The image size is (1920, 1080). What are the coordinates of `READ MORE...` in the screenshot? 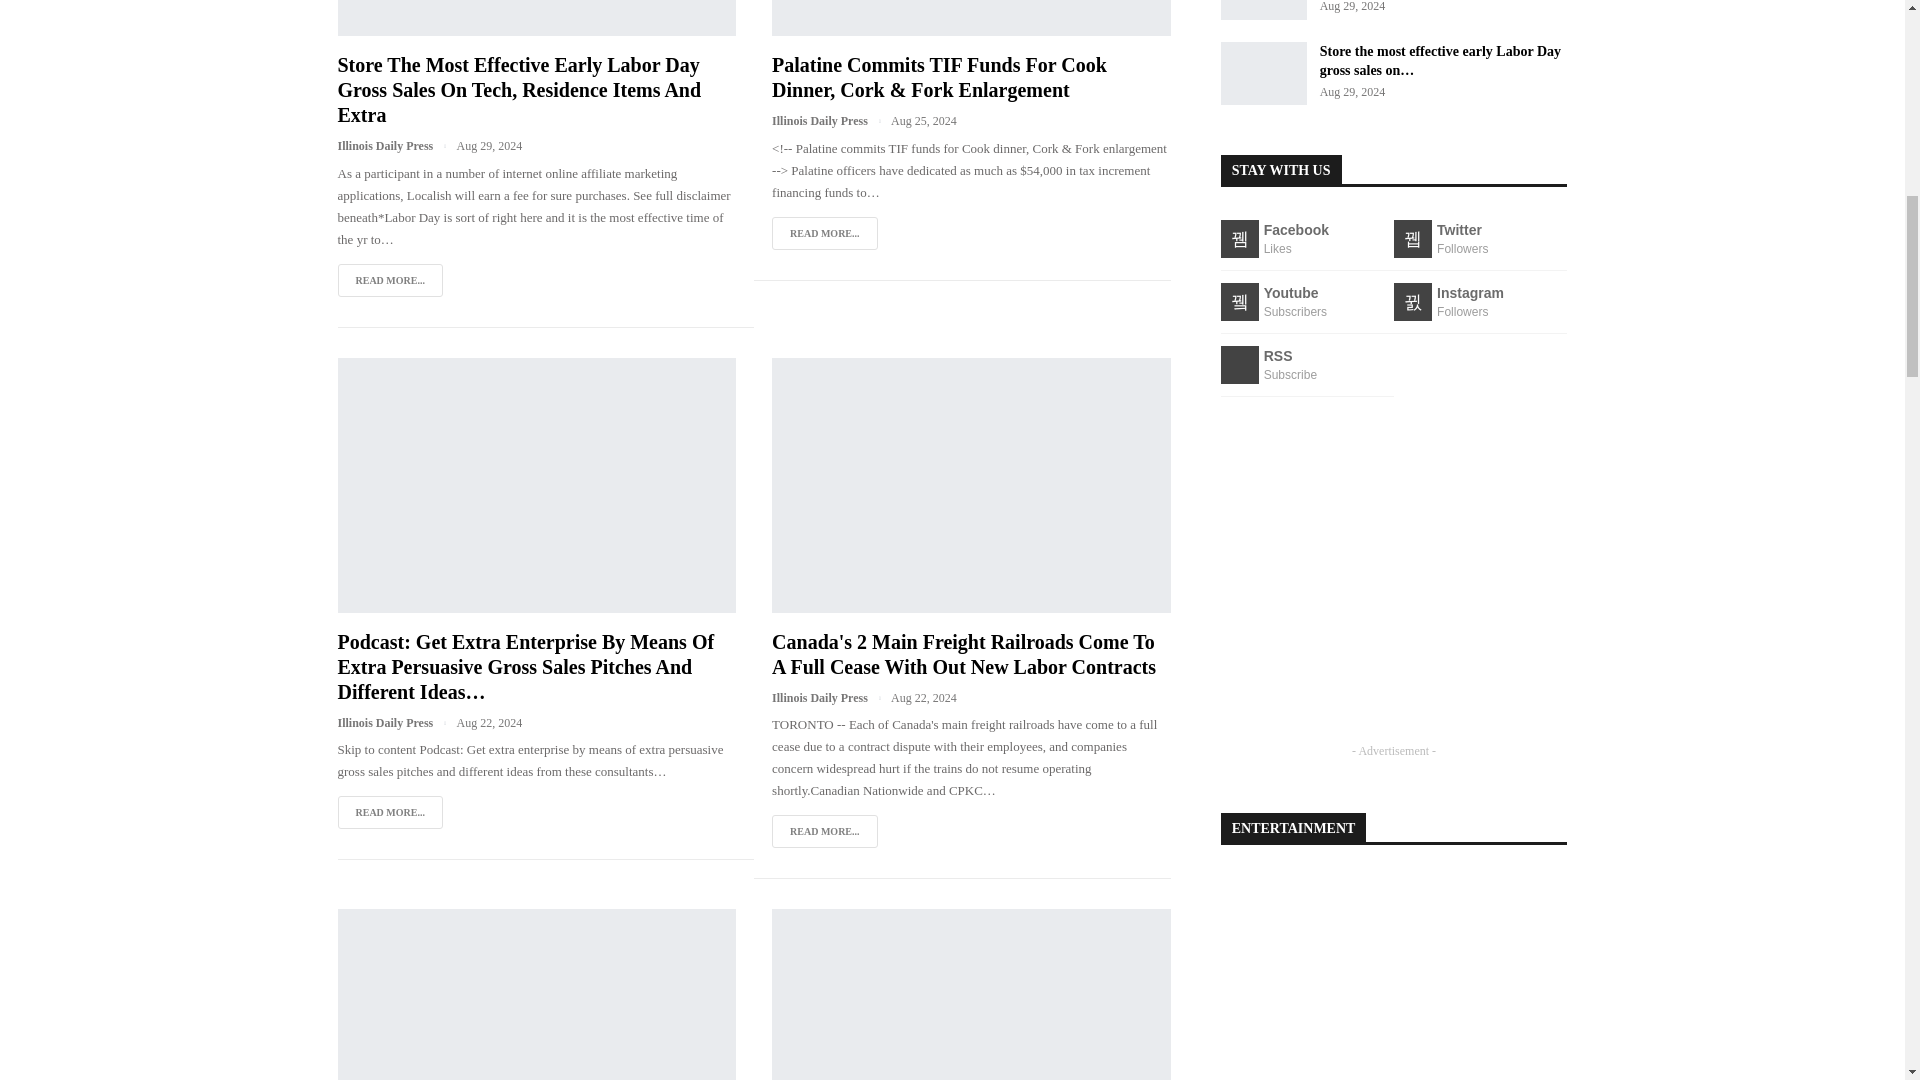 It's located at (824, 233).